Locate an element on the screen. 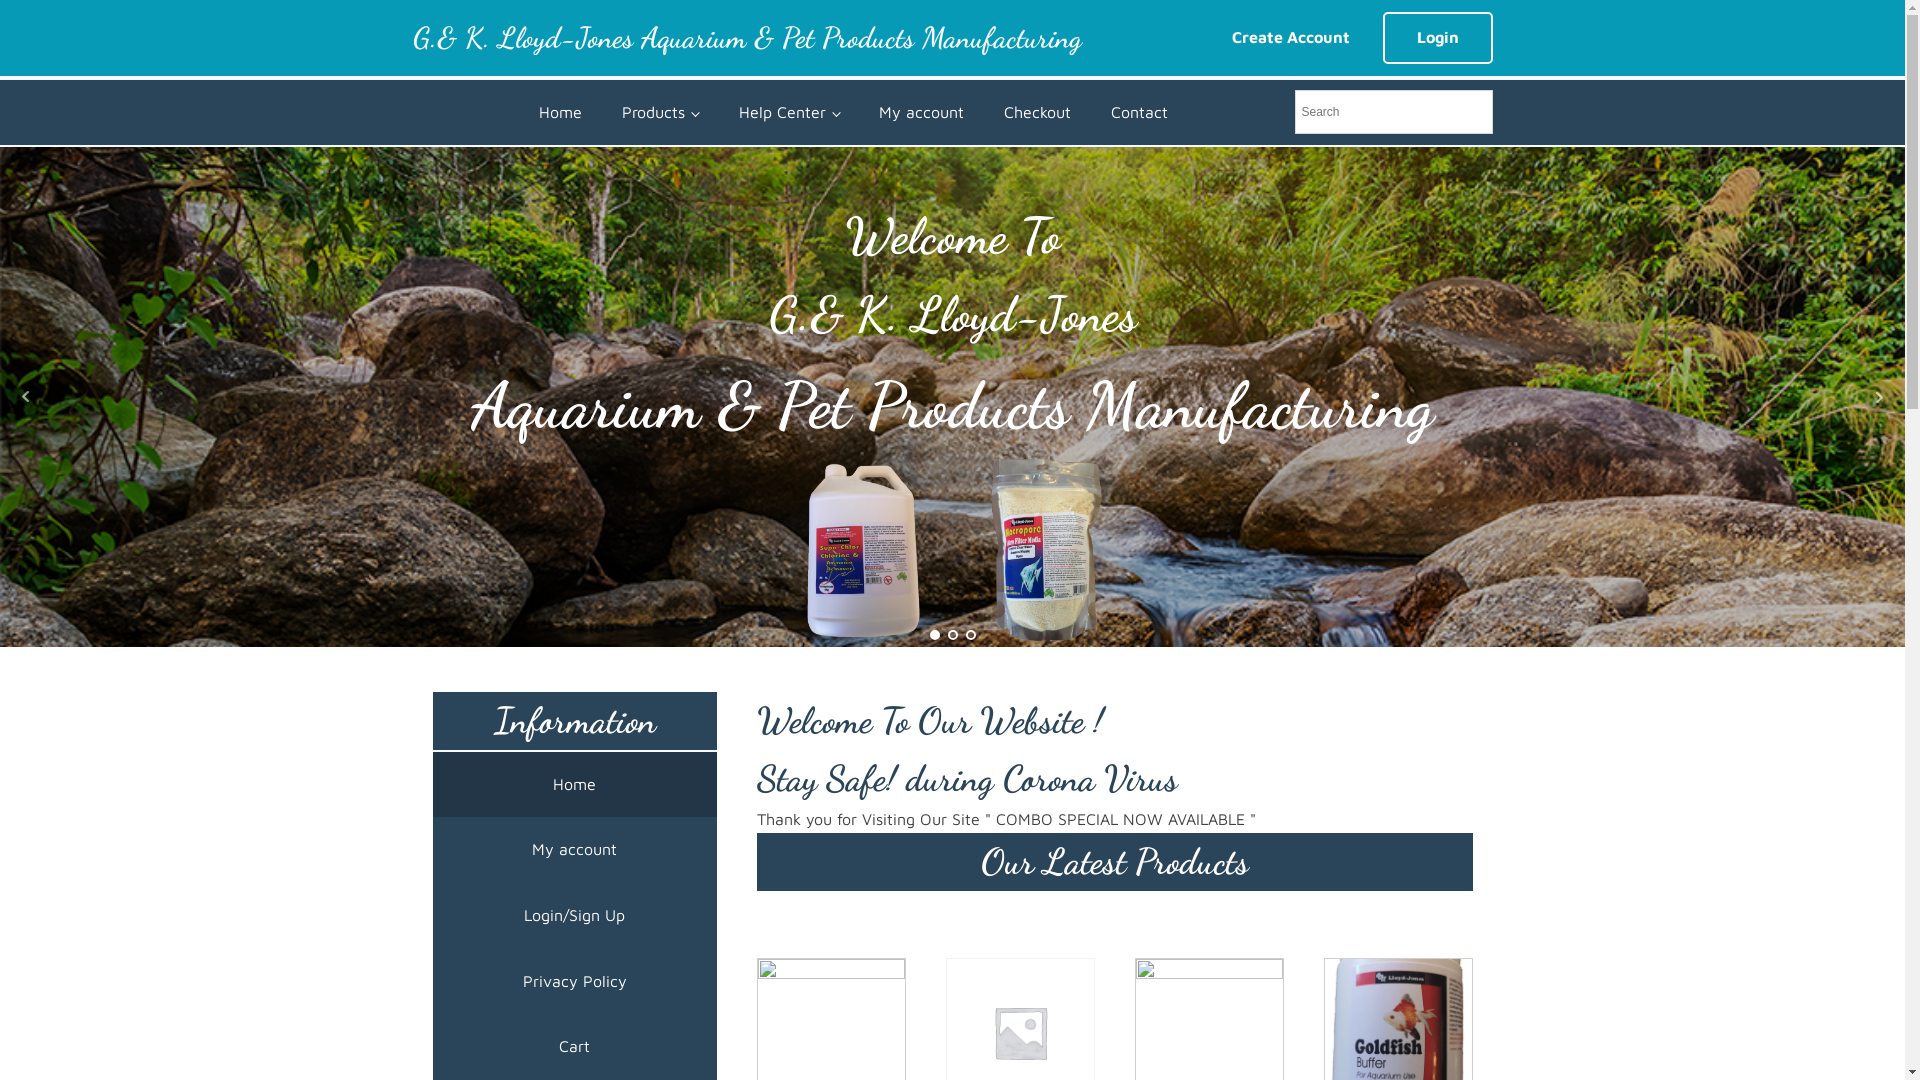  Login/Sign Up is located at coordinates (574, 916).